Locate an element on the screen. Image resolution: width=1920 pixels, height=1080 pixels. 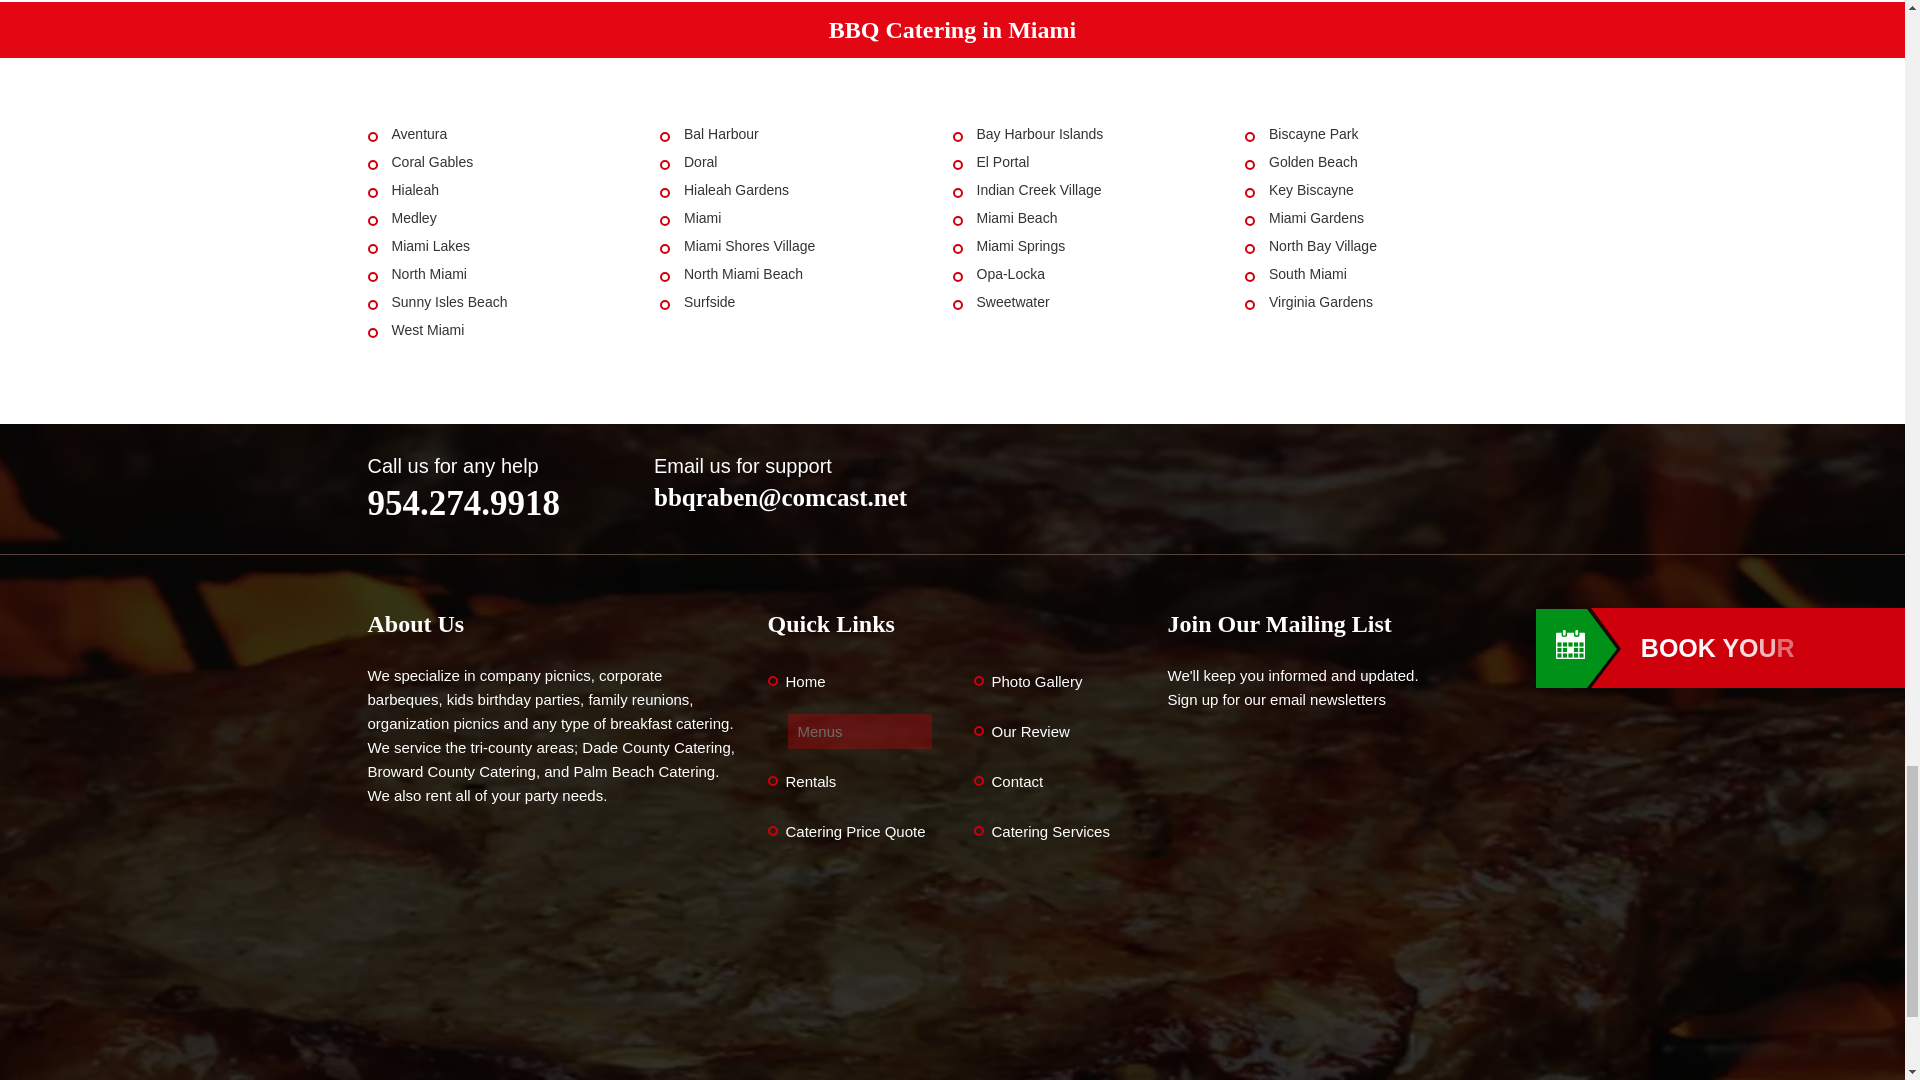
Hialeah Gardens is located at coordinates (736, 190).